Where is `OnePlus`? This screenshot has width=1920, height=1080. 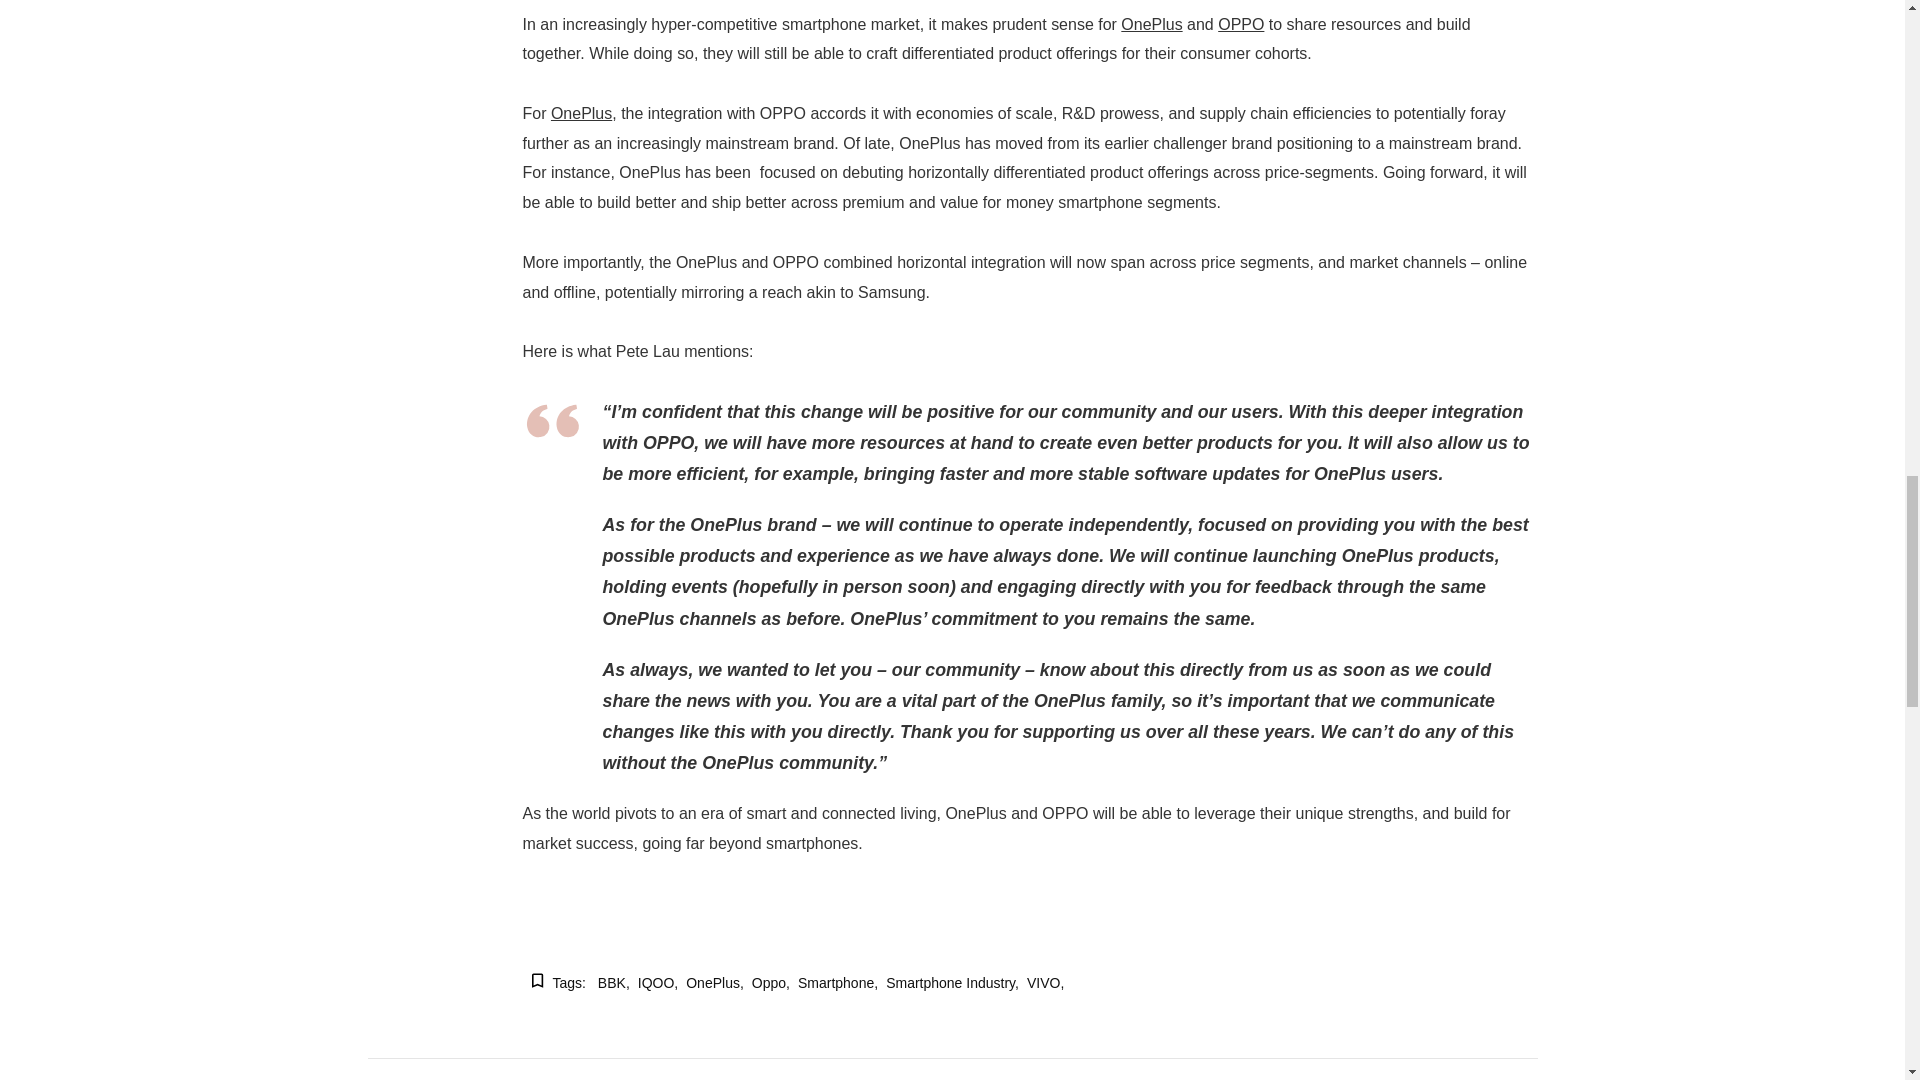
OnePlus is located at coordinates (1152, 24).